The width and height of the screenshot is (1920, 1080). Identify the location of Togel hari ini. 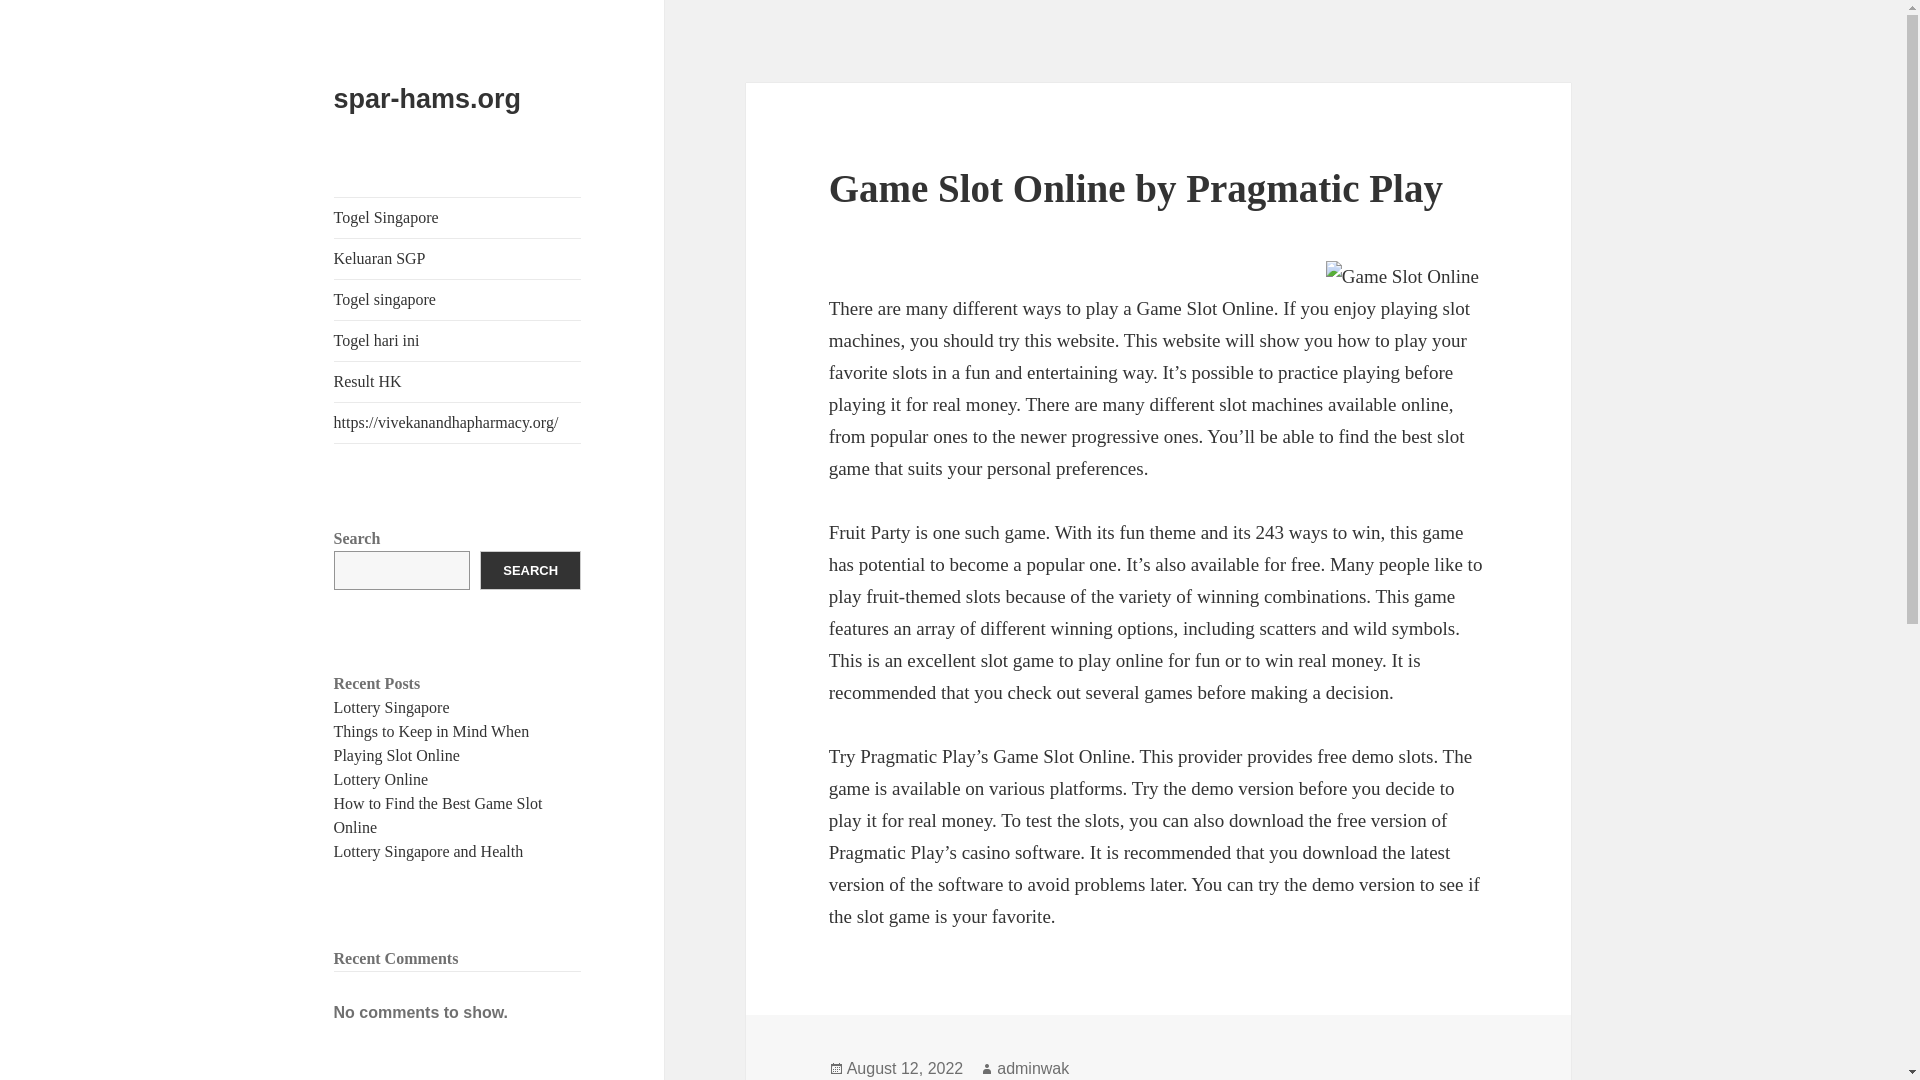
(458, 340).